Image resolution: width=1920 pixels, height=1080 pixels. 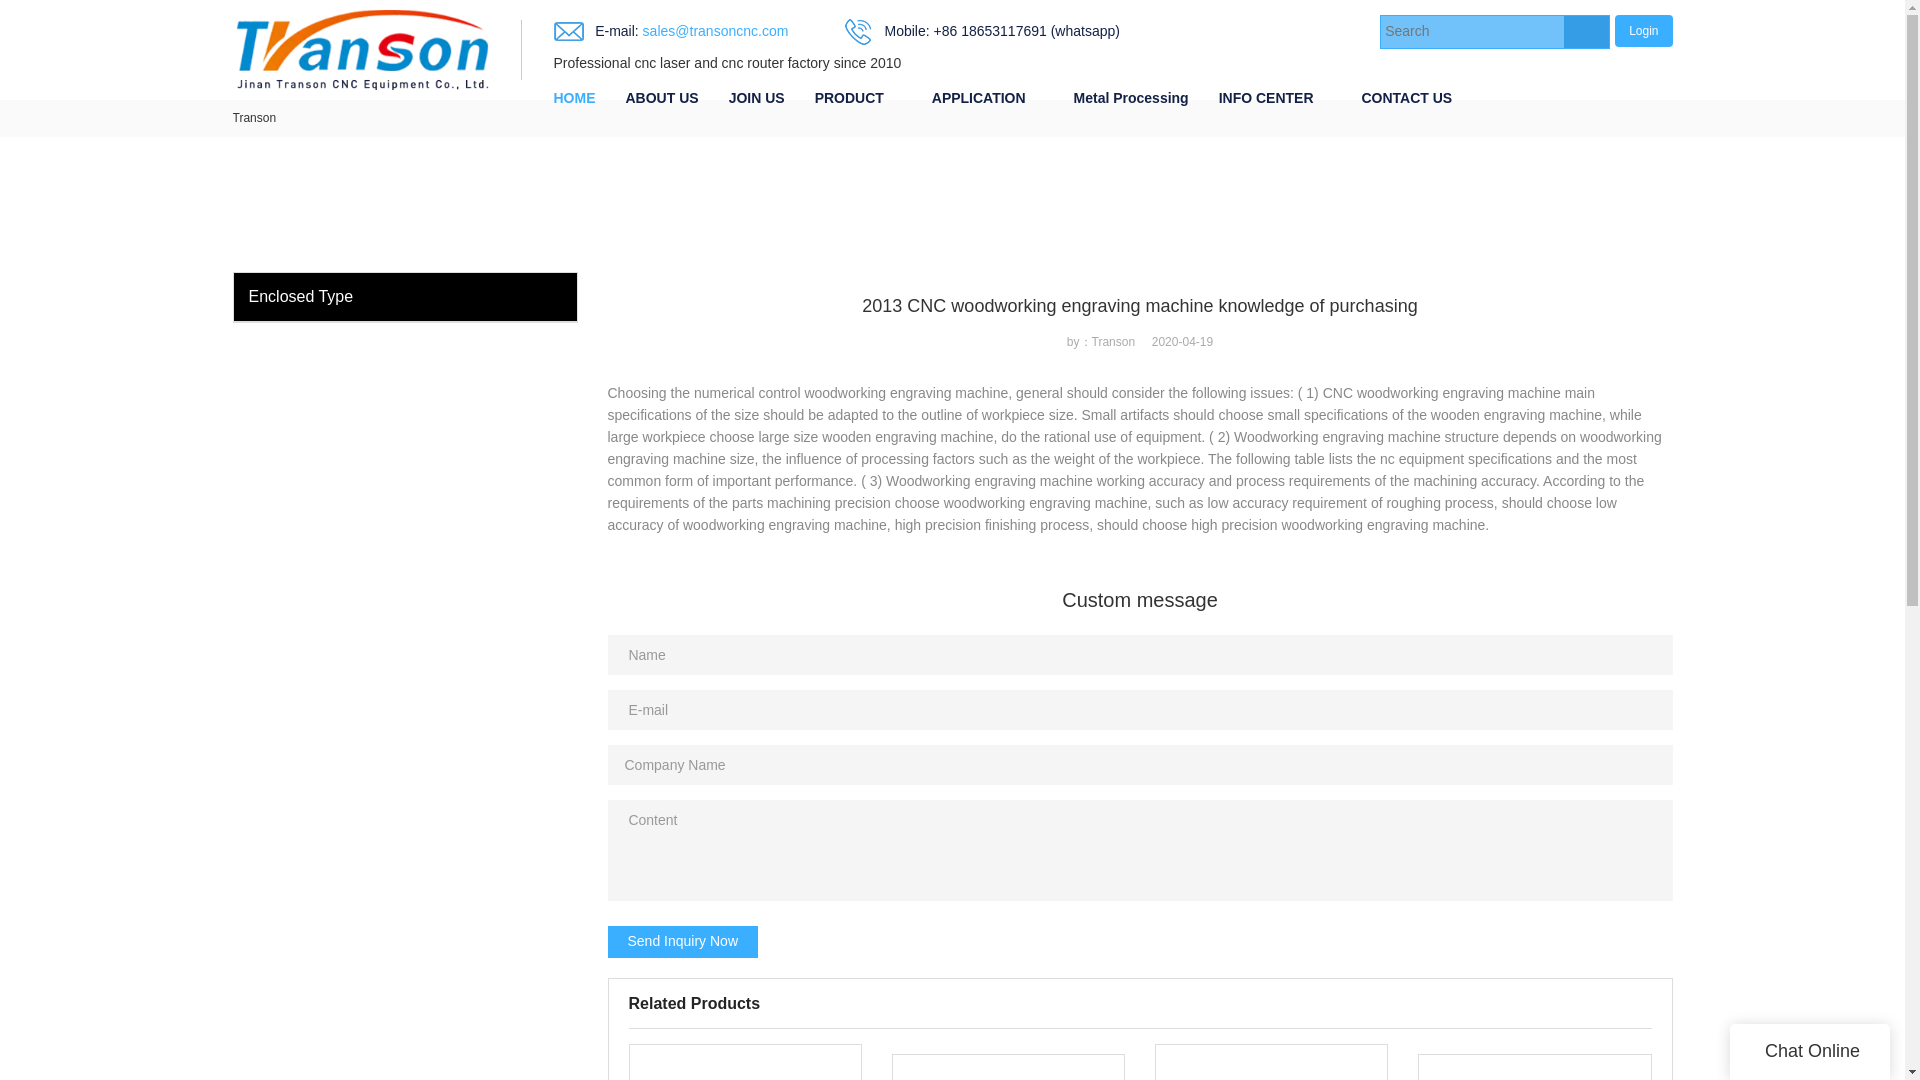 I want to click on JOIN US, so click(x=757, y=98).